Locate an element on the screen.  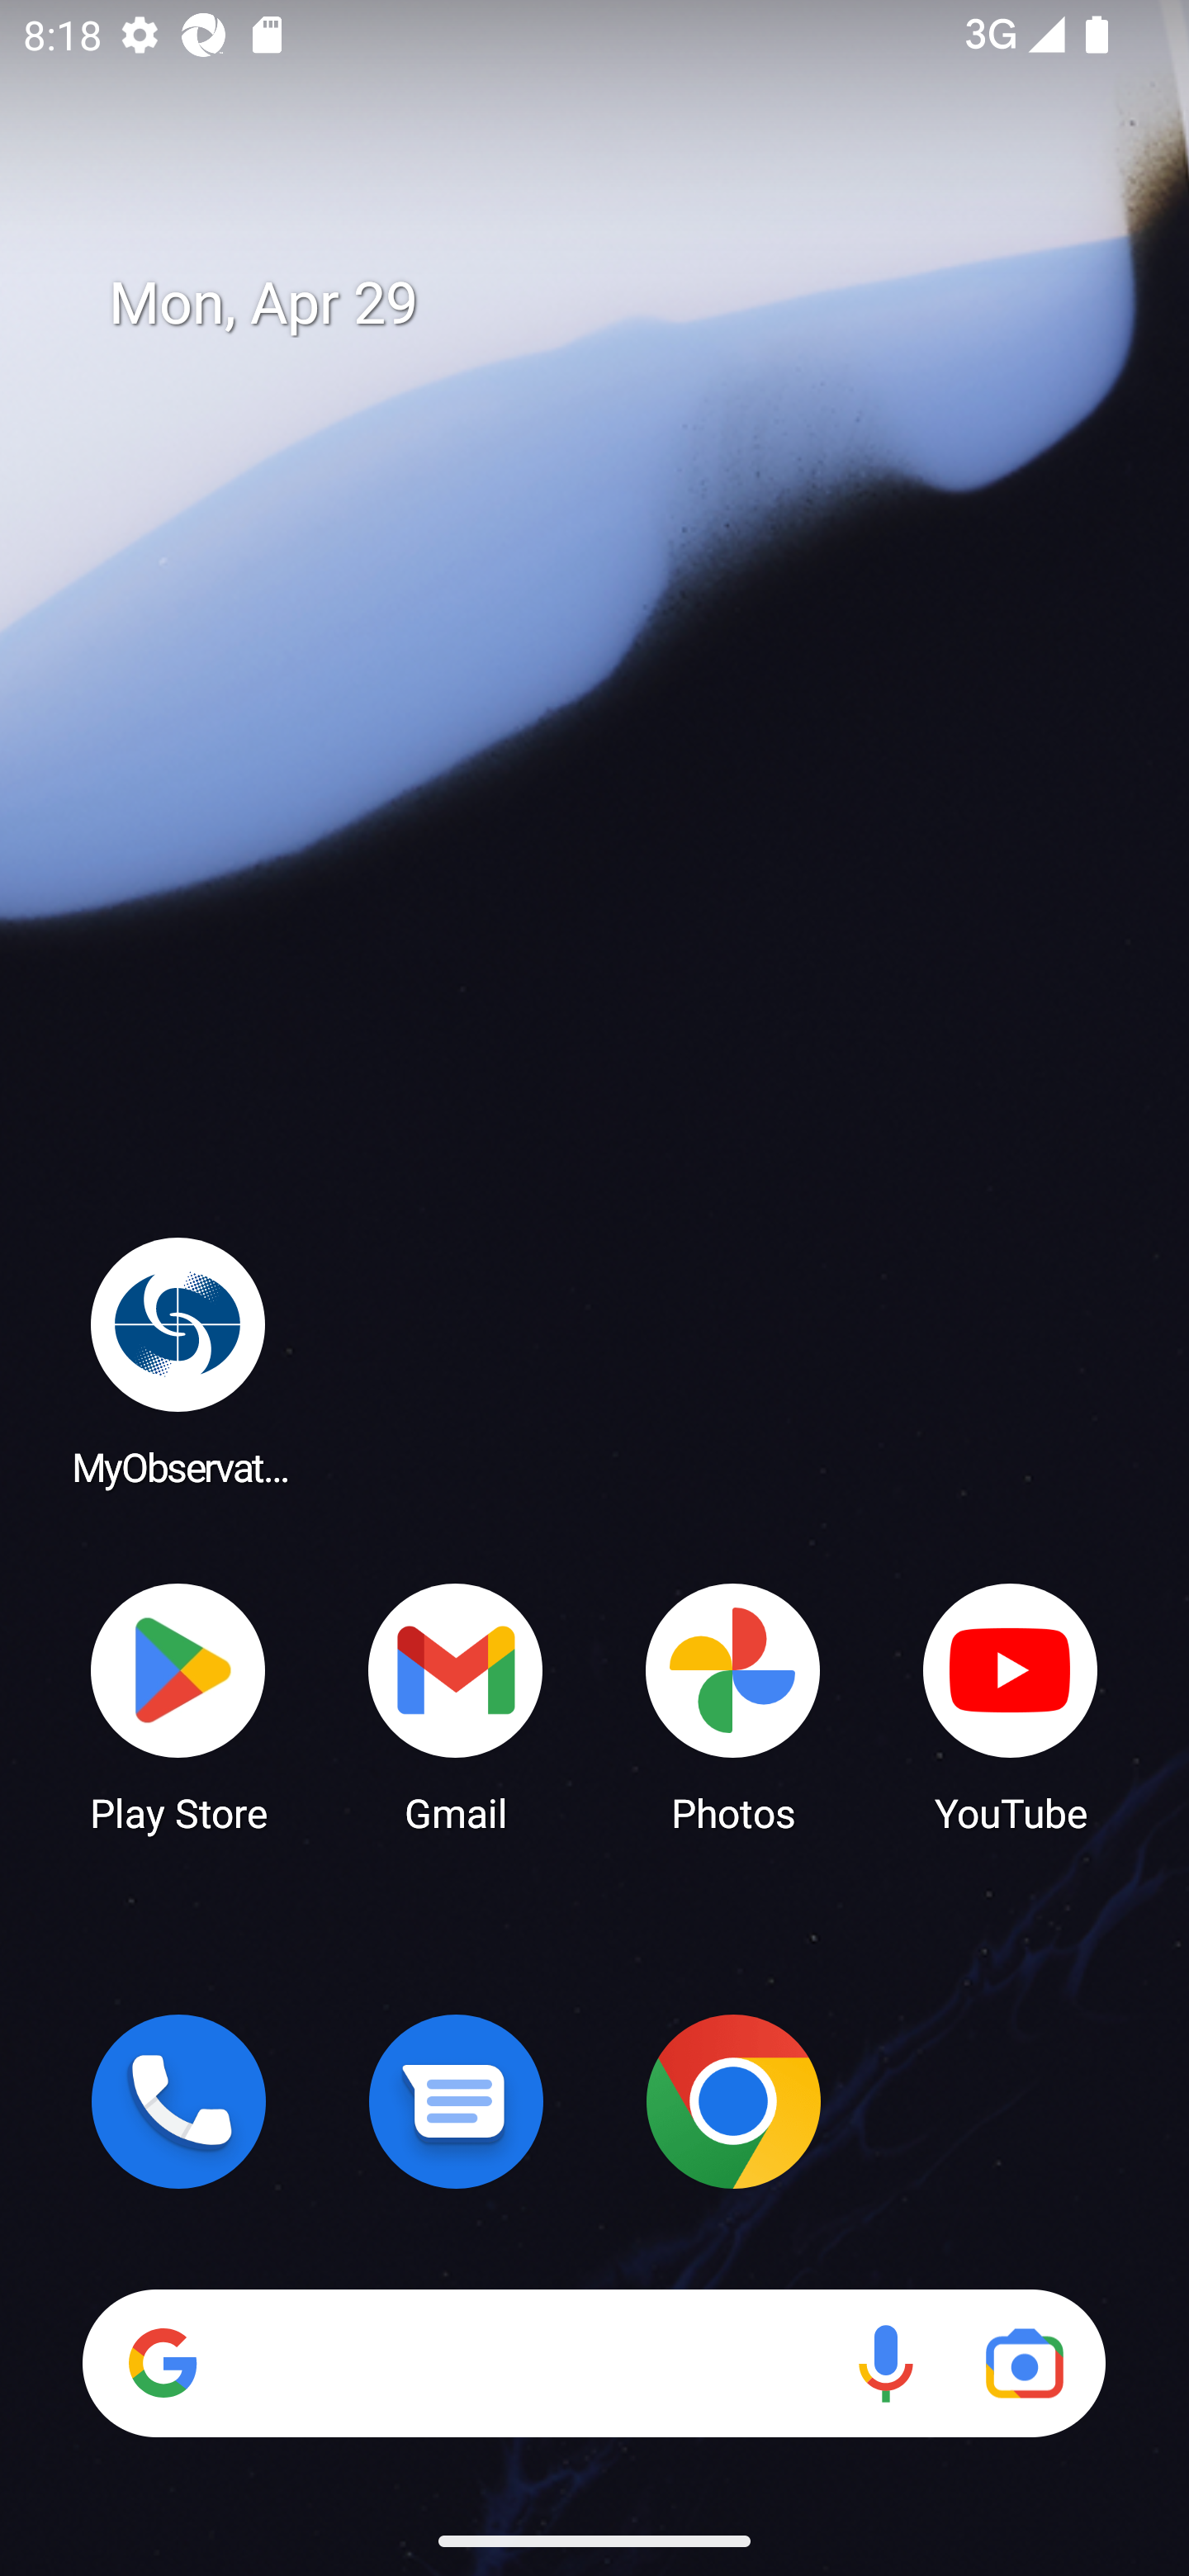
Phone is located at coordinates (178, 2101).